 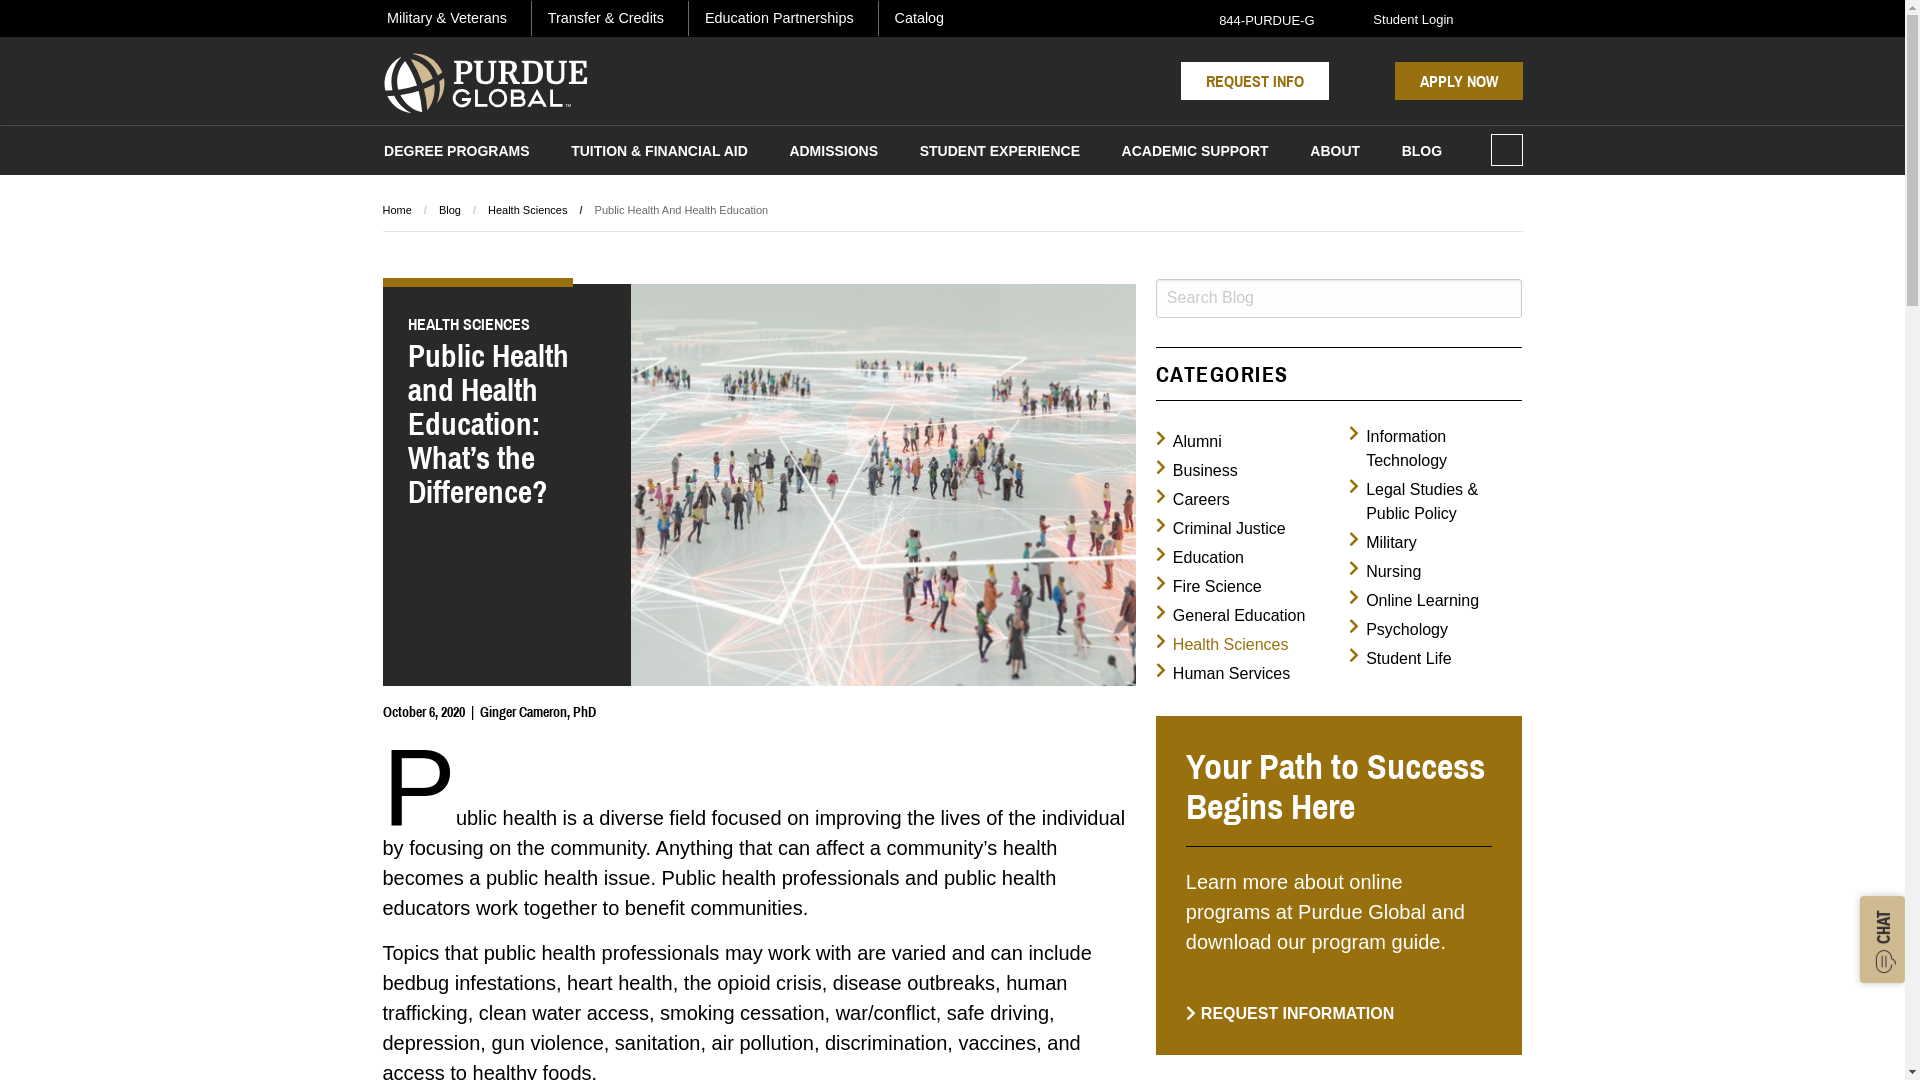 I want to click on Education, so click(x=1200, y=558).